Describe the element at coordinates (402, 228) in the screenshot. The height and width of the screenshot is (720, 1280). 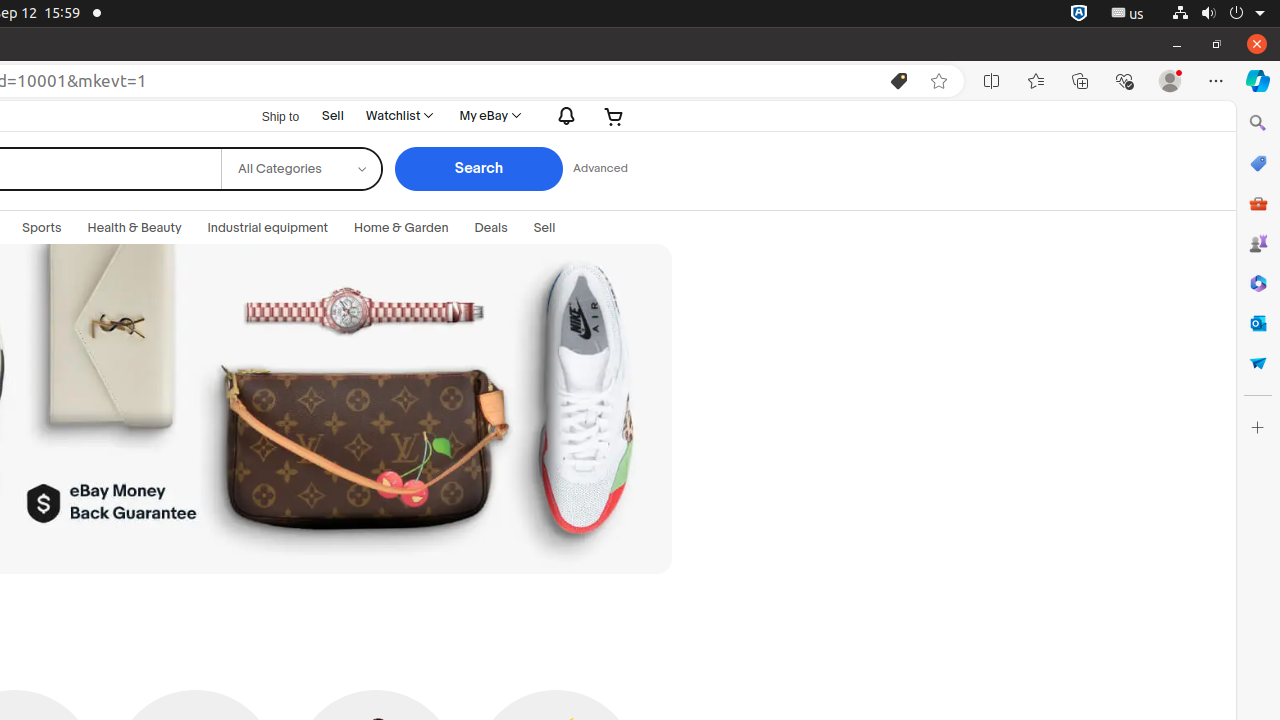
I see `Home & Garden` at that location.